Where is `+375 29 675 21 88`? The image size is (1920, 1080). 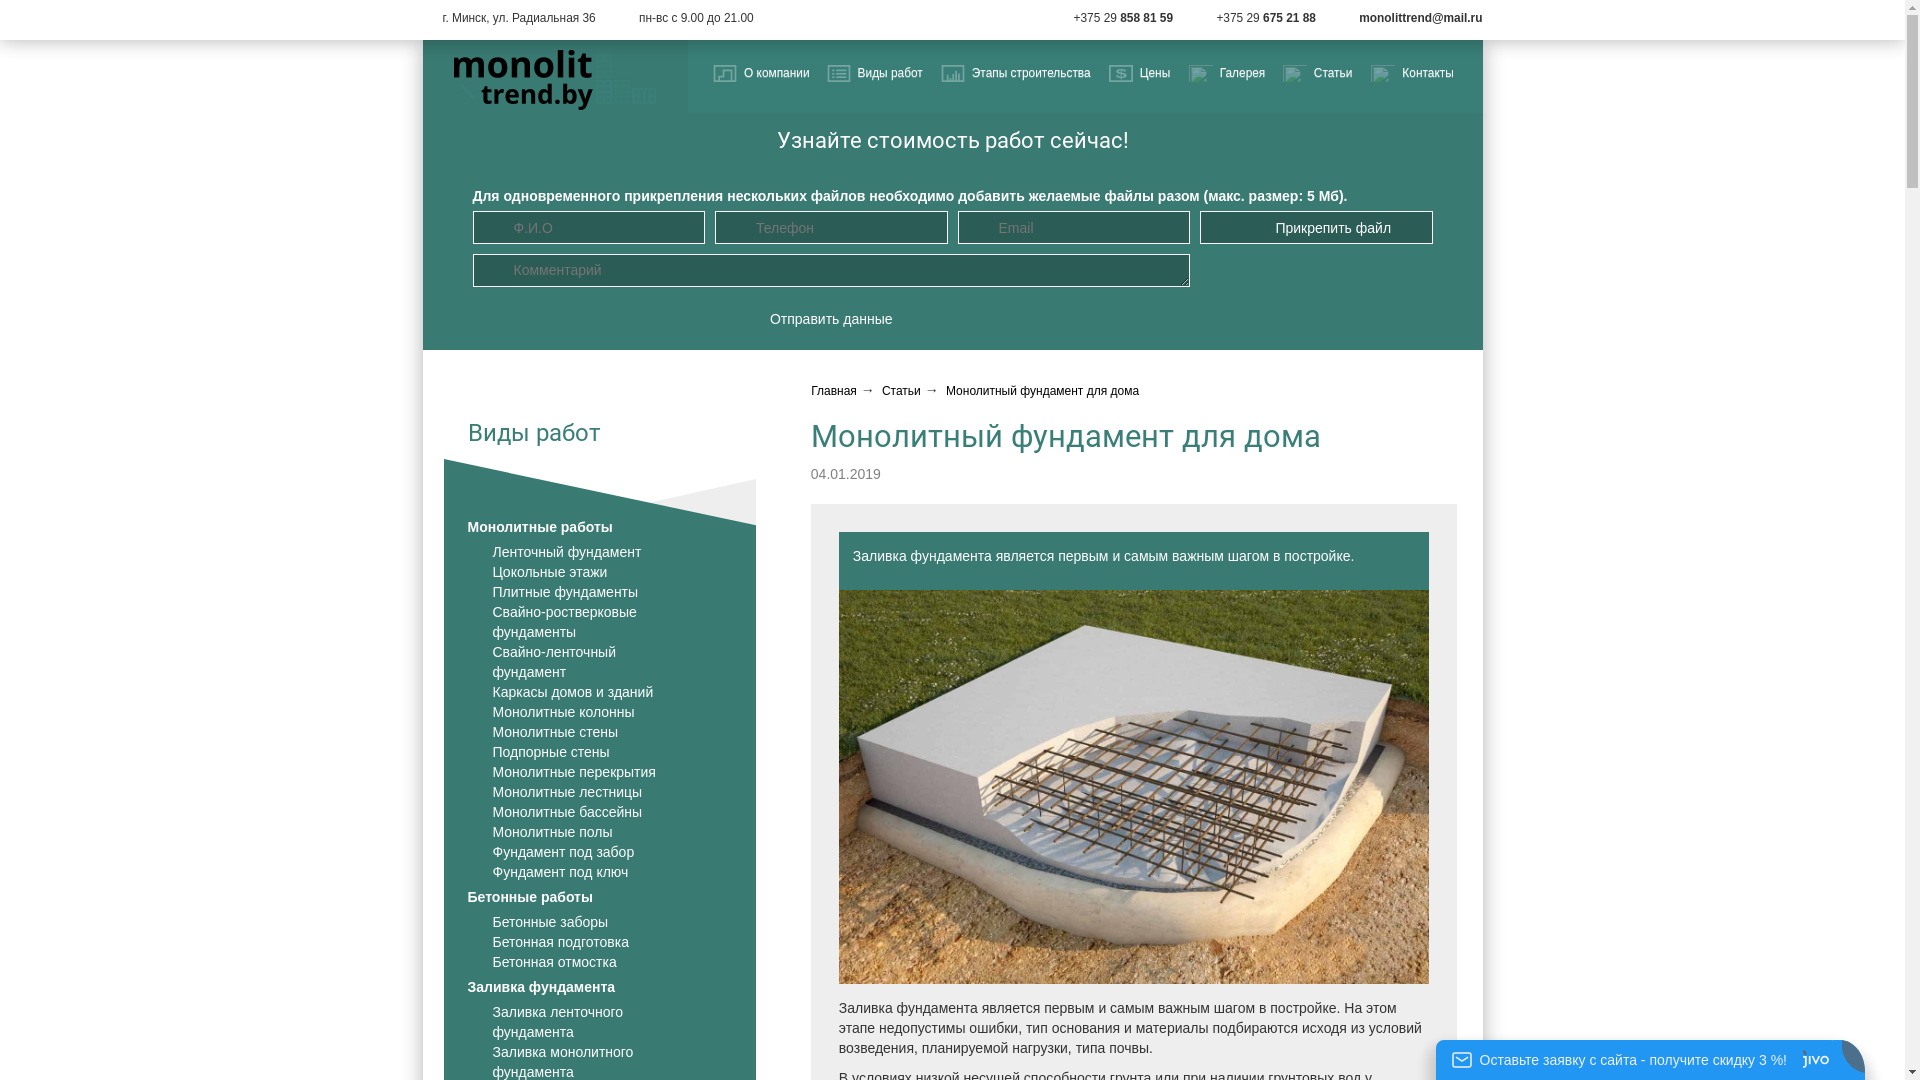
+375 29 675 21 88 is located at coordinates (1266, 18).